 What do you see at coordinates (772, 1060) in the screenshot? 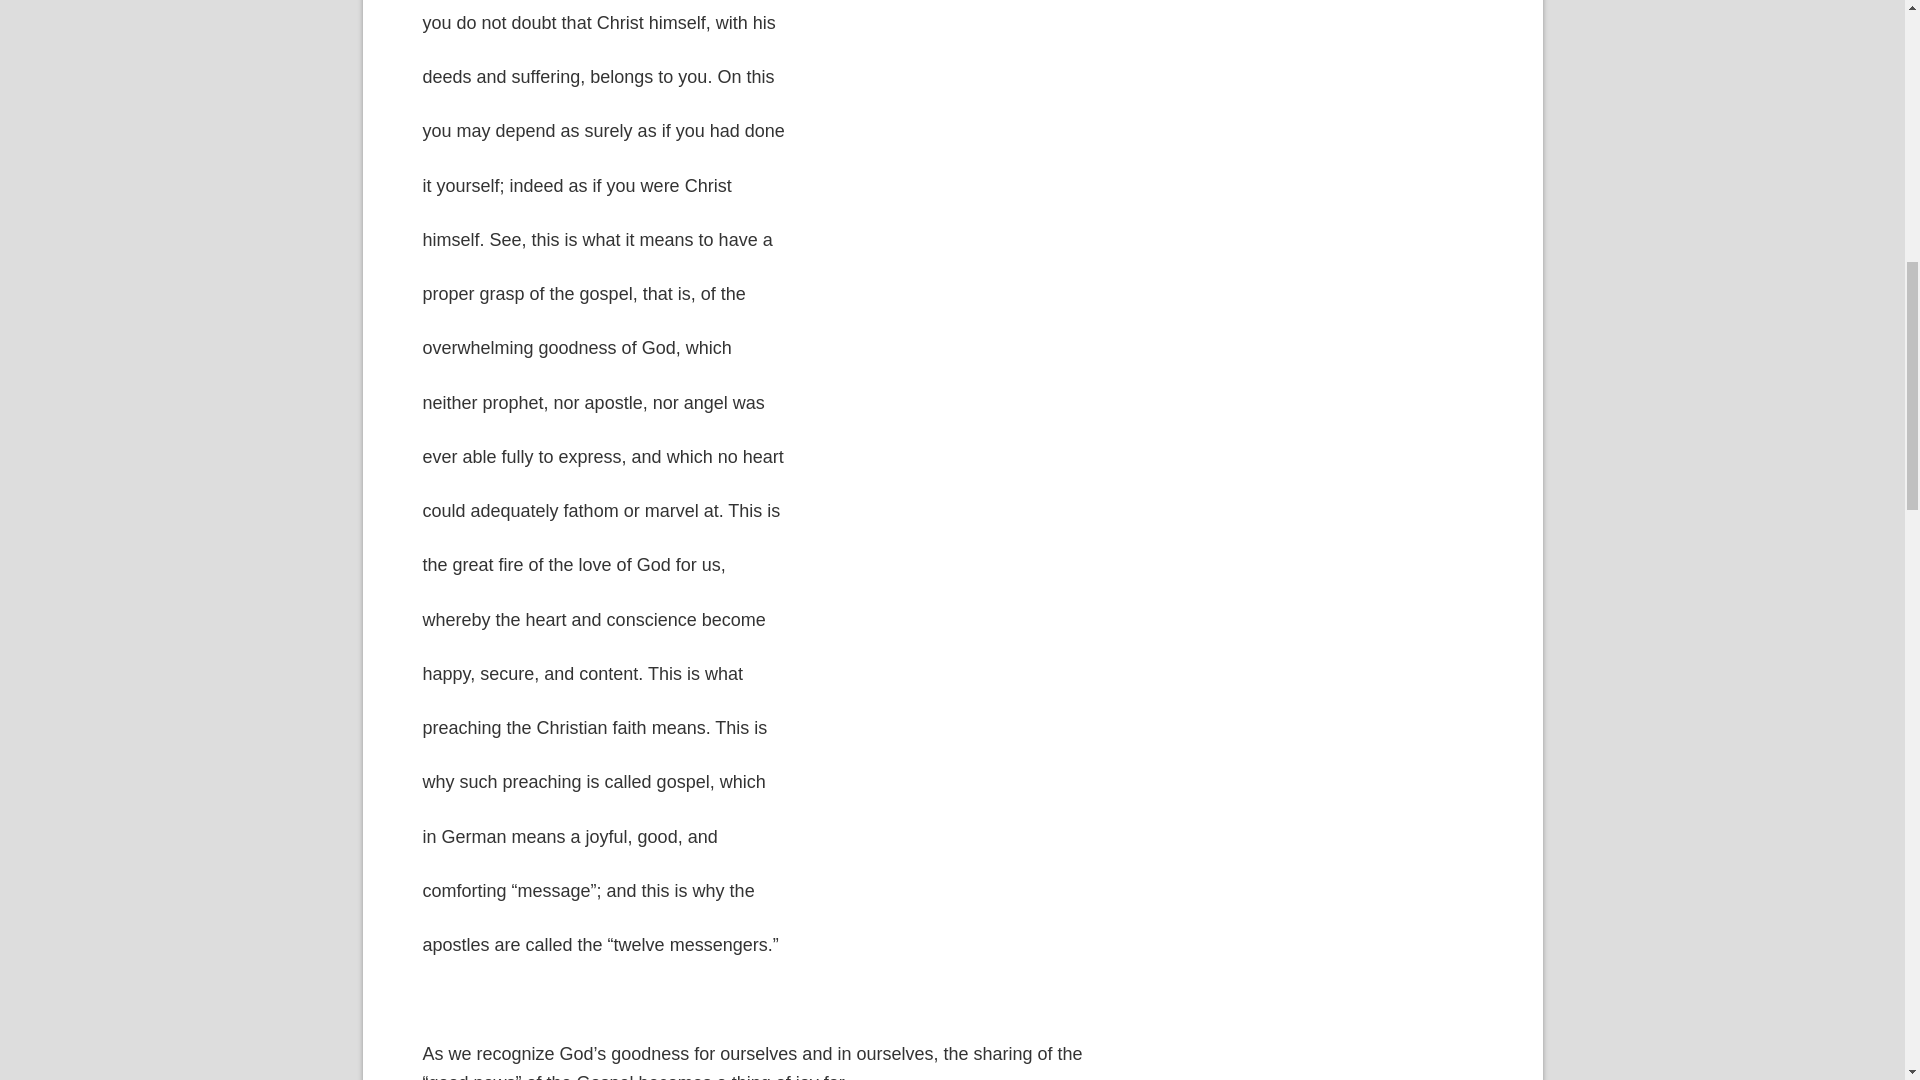
I see `Page 1` at bounding box center [772, 1060].